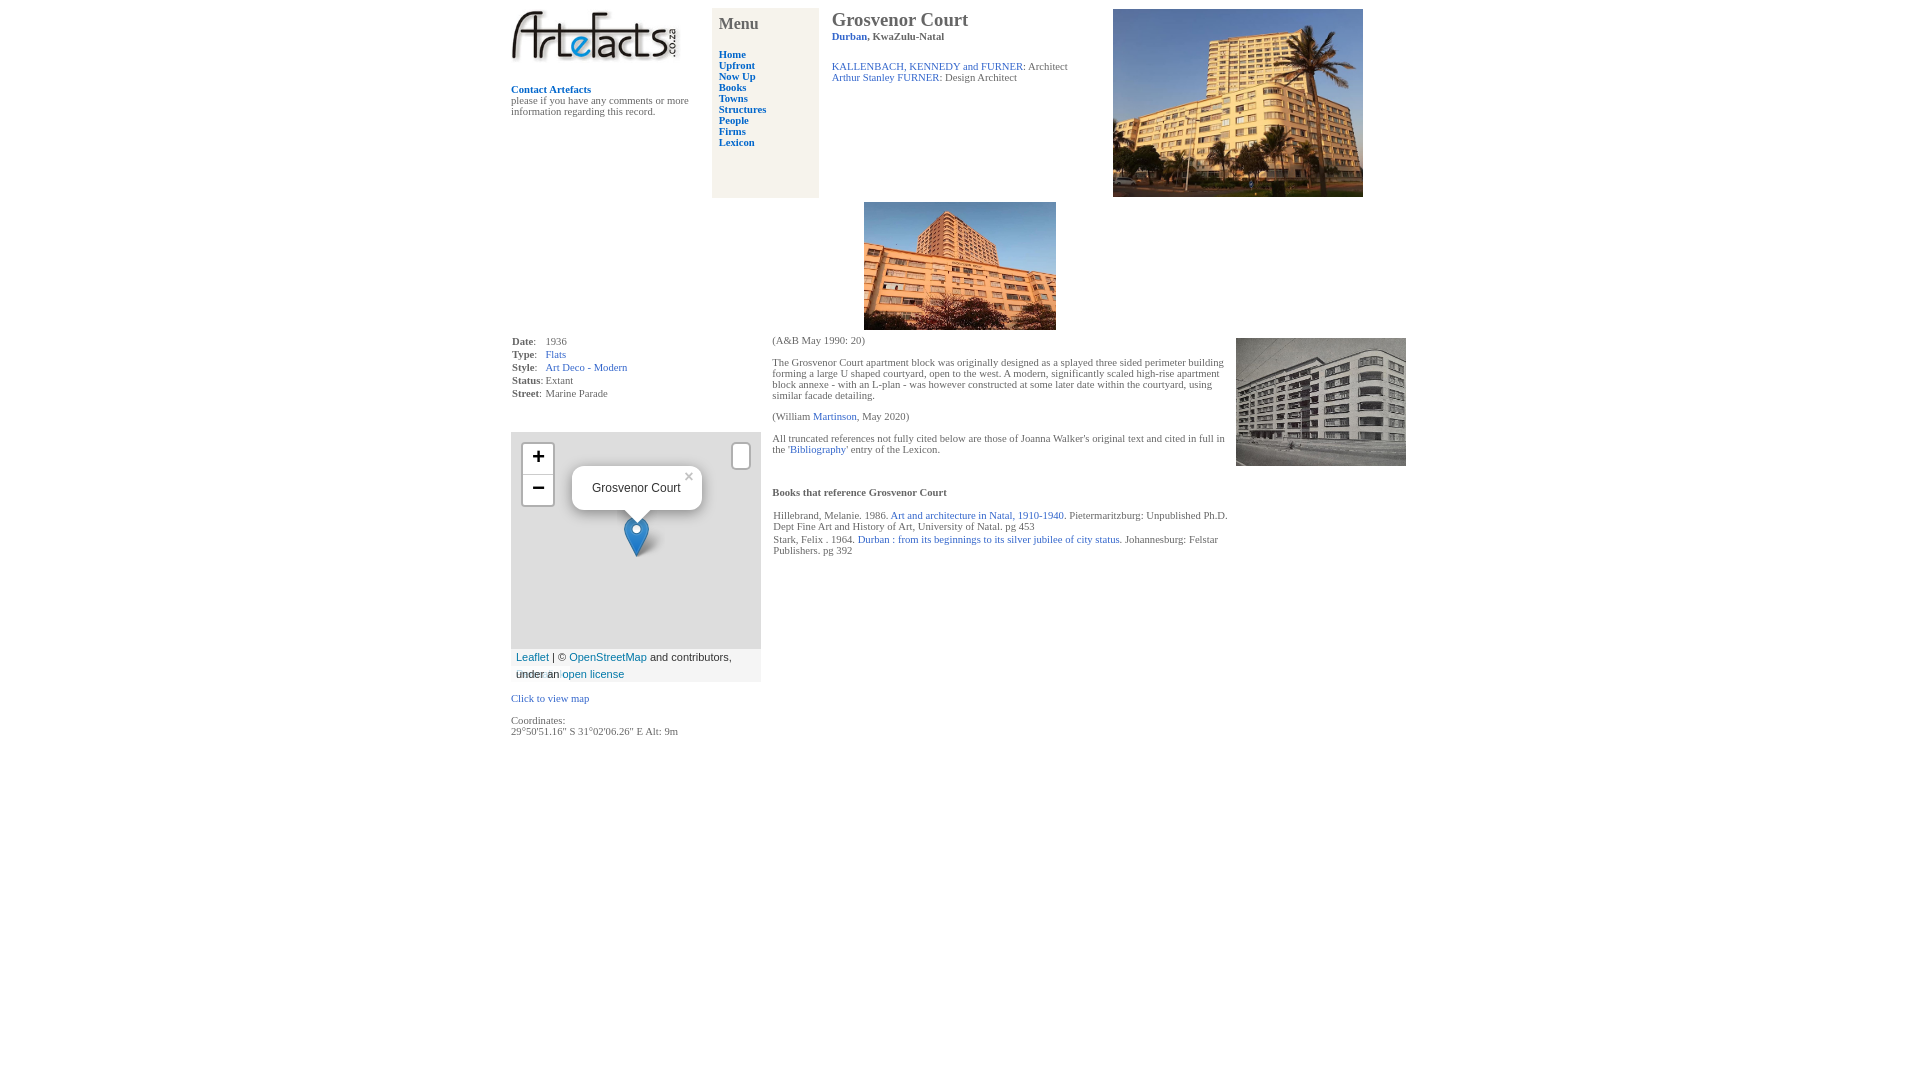 Image resolution: width=1920 pixels, height=1080 pixels. What do you see at coordinates (818, 448) in the screenshot?
I see `Bibliography` at bounding box center [818, 448].